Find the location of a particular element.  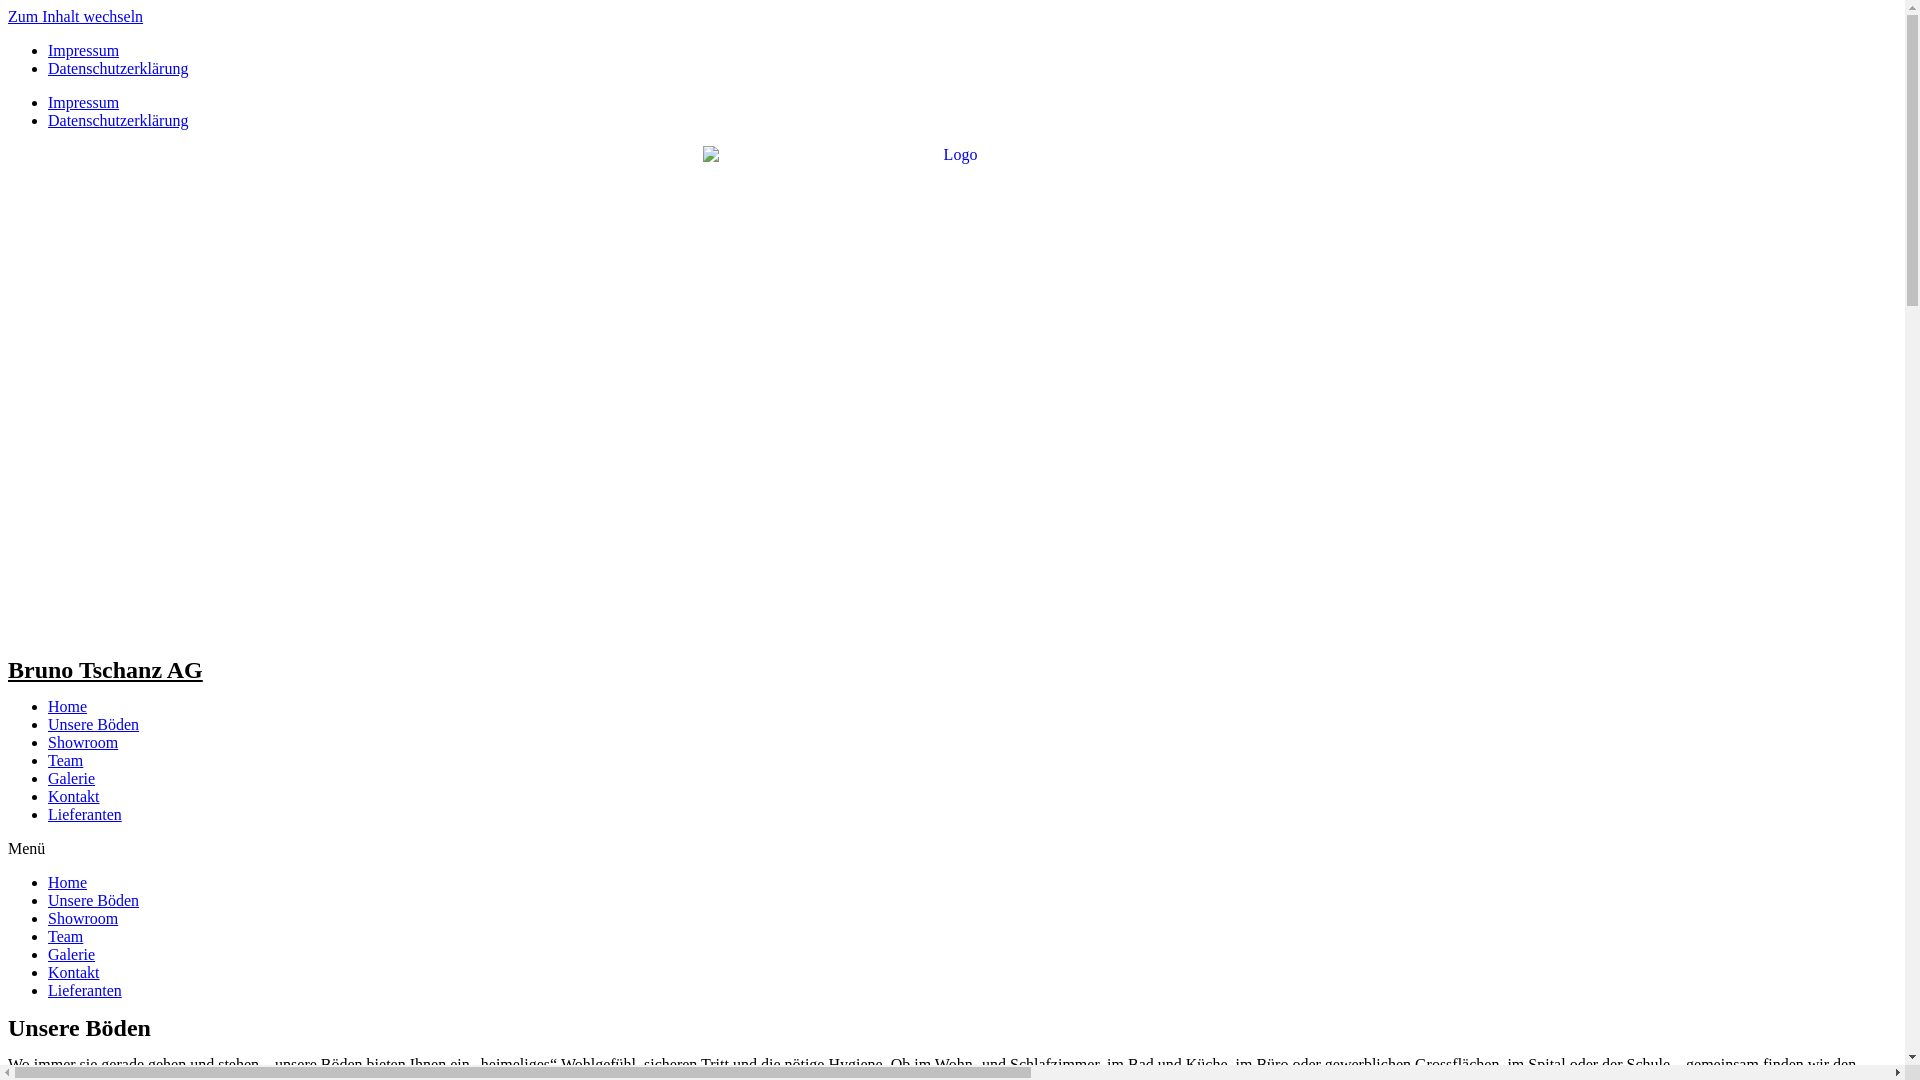

Lieferanten is located at coordinates (85, 990).